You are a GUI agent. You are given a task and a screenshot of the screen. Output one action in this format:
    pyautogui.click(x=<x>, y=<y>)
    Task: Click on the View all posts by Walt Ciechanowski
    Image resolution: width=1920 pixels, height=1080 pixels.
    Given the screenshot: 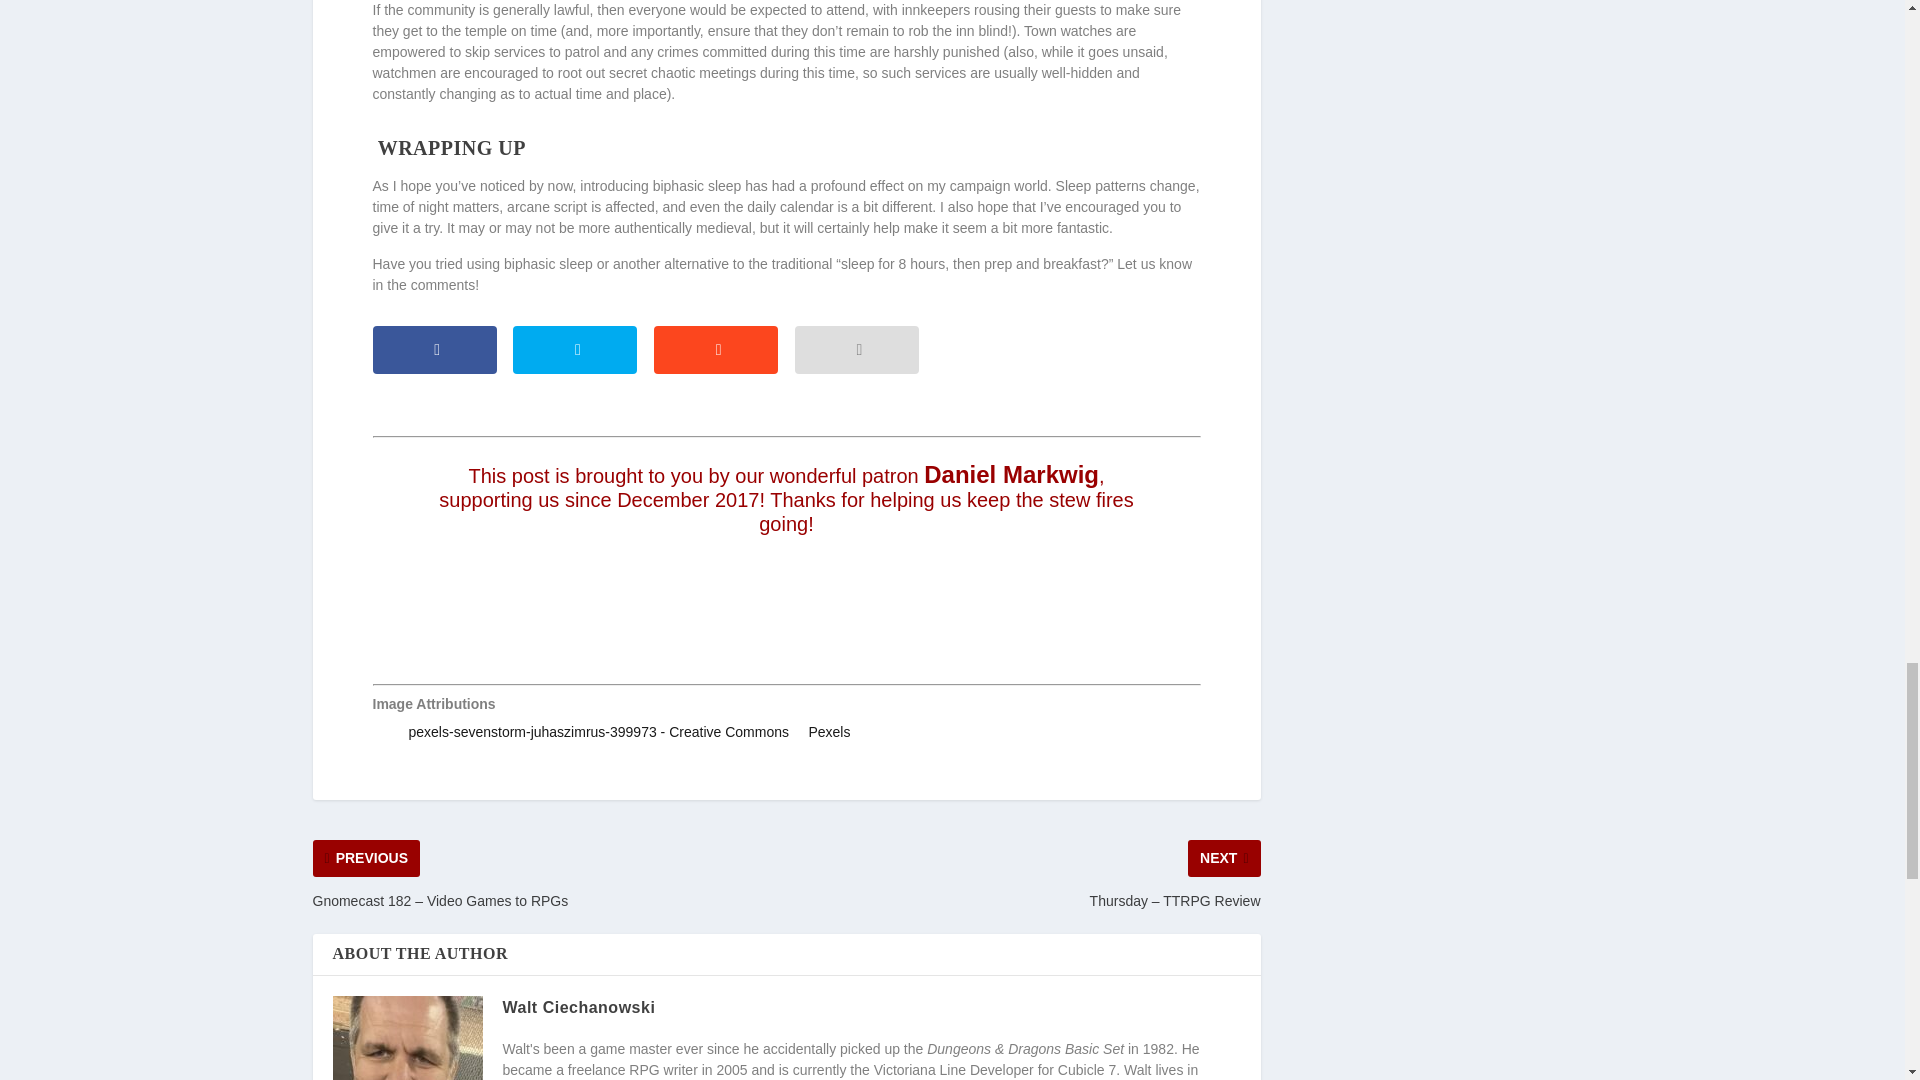 What is the action you would take?
    pyautogui.click(x=578, y=1008)
    